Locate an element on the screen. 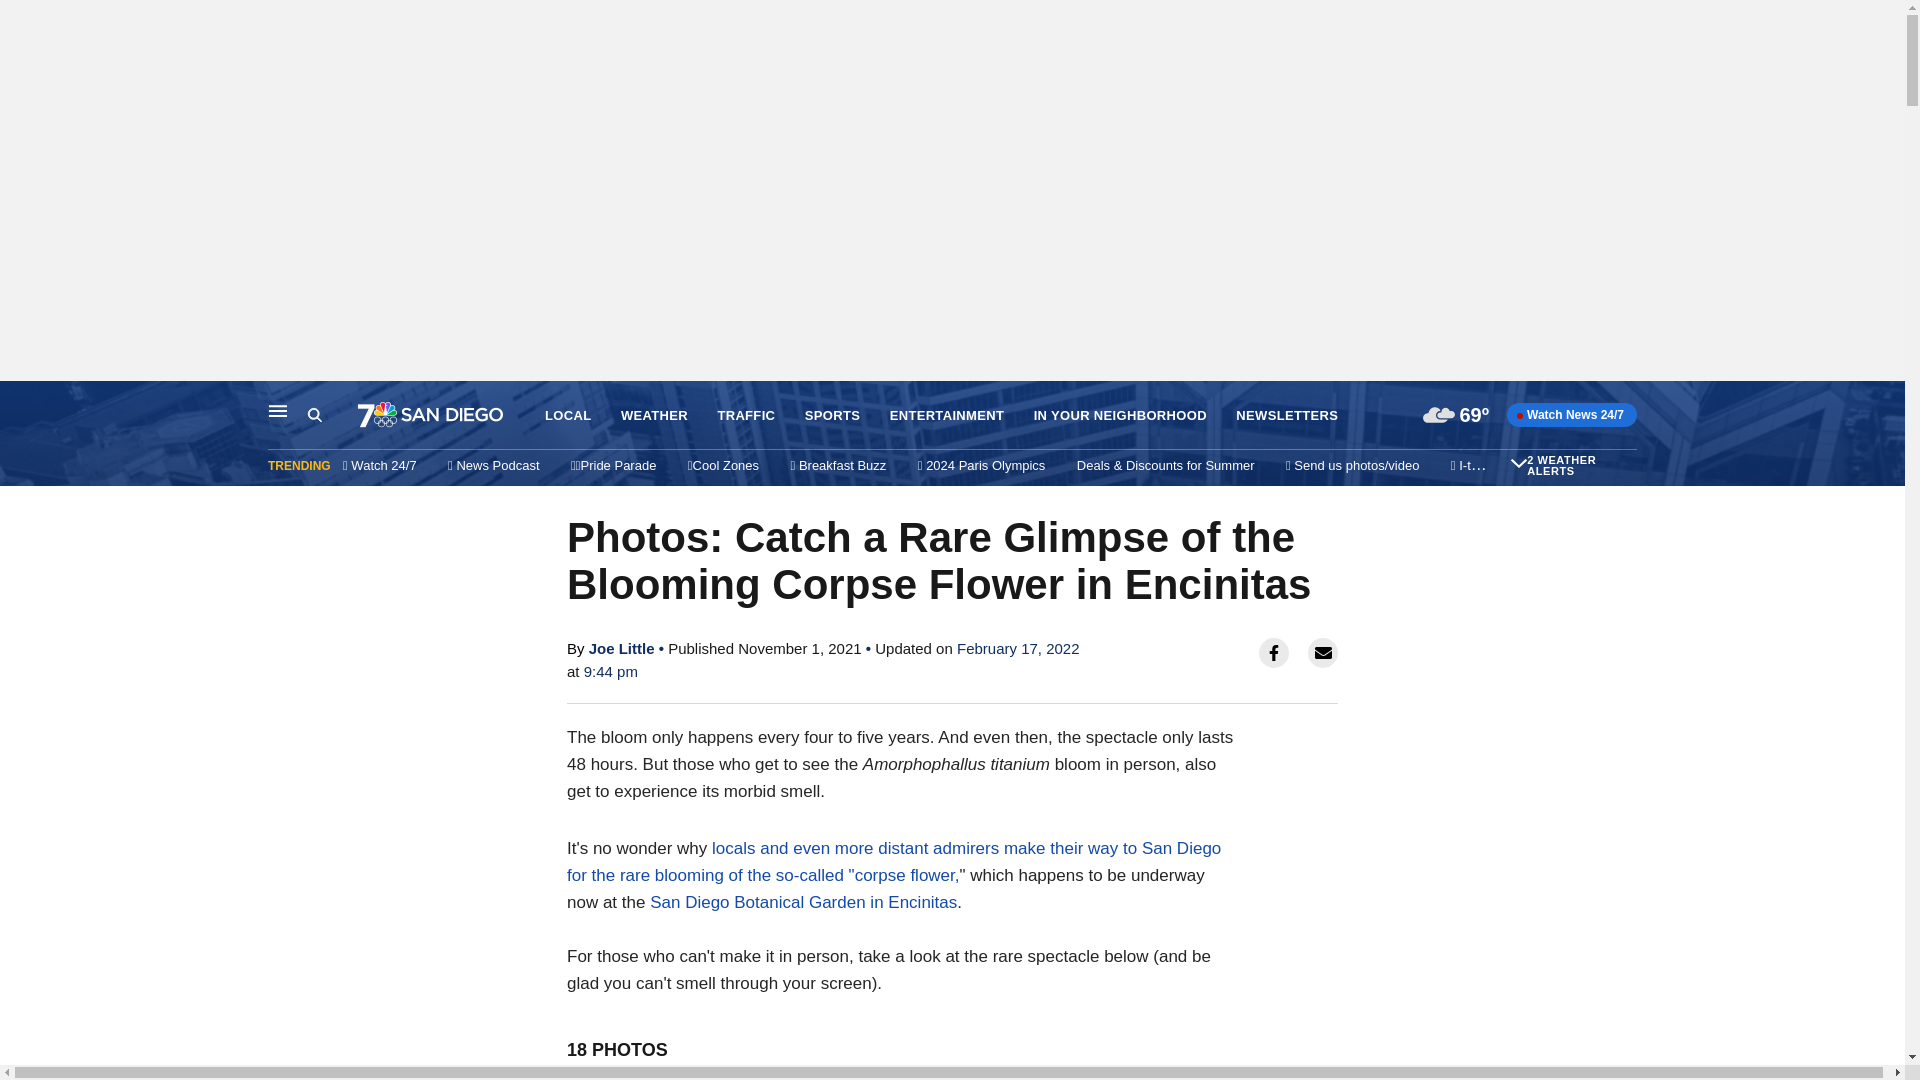  Joe Little is located at coordinates (622, 648).